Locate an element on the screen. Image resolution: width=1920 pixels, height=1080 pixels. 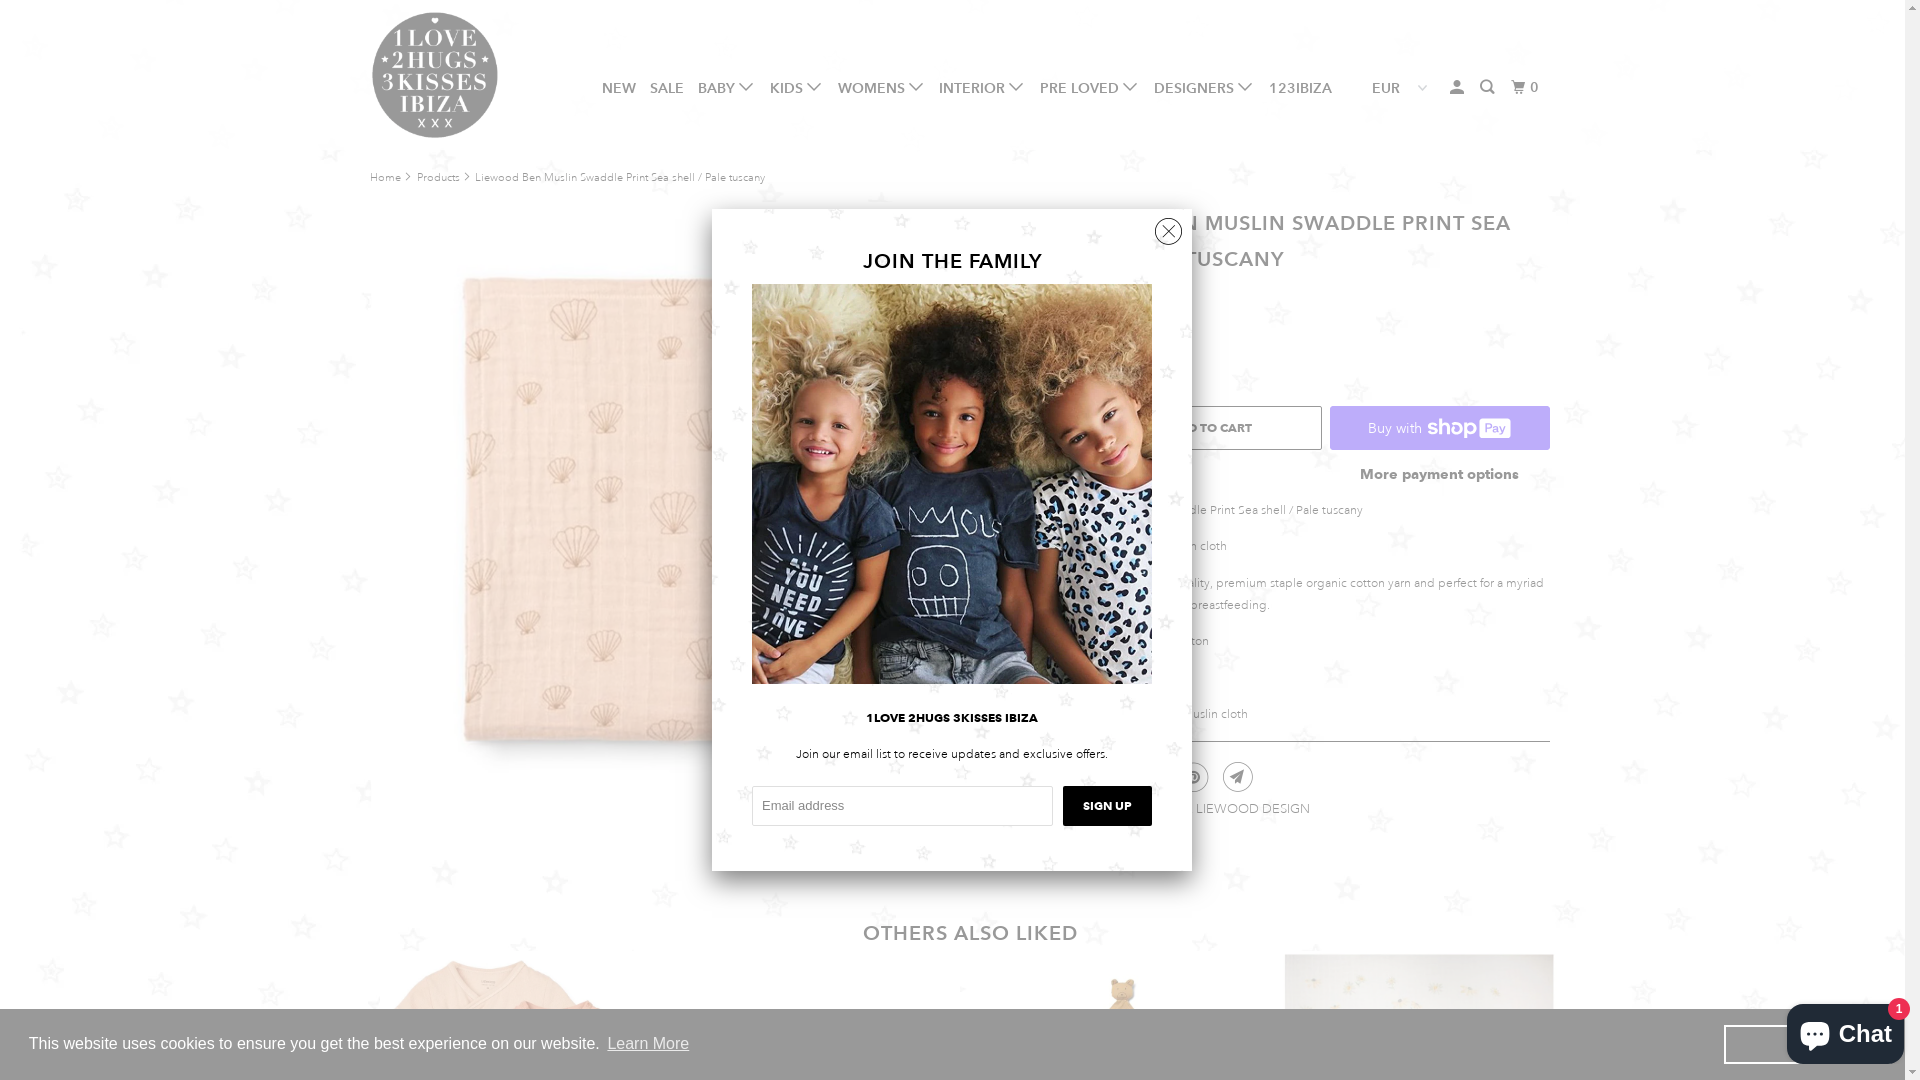
0 is located at coordinates (1527, 88).